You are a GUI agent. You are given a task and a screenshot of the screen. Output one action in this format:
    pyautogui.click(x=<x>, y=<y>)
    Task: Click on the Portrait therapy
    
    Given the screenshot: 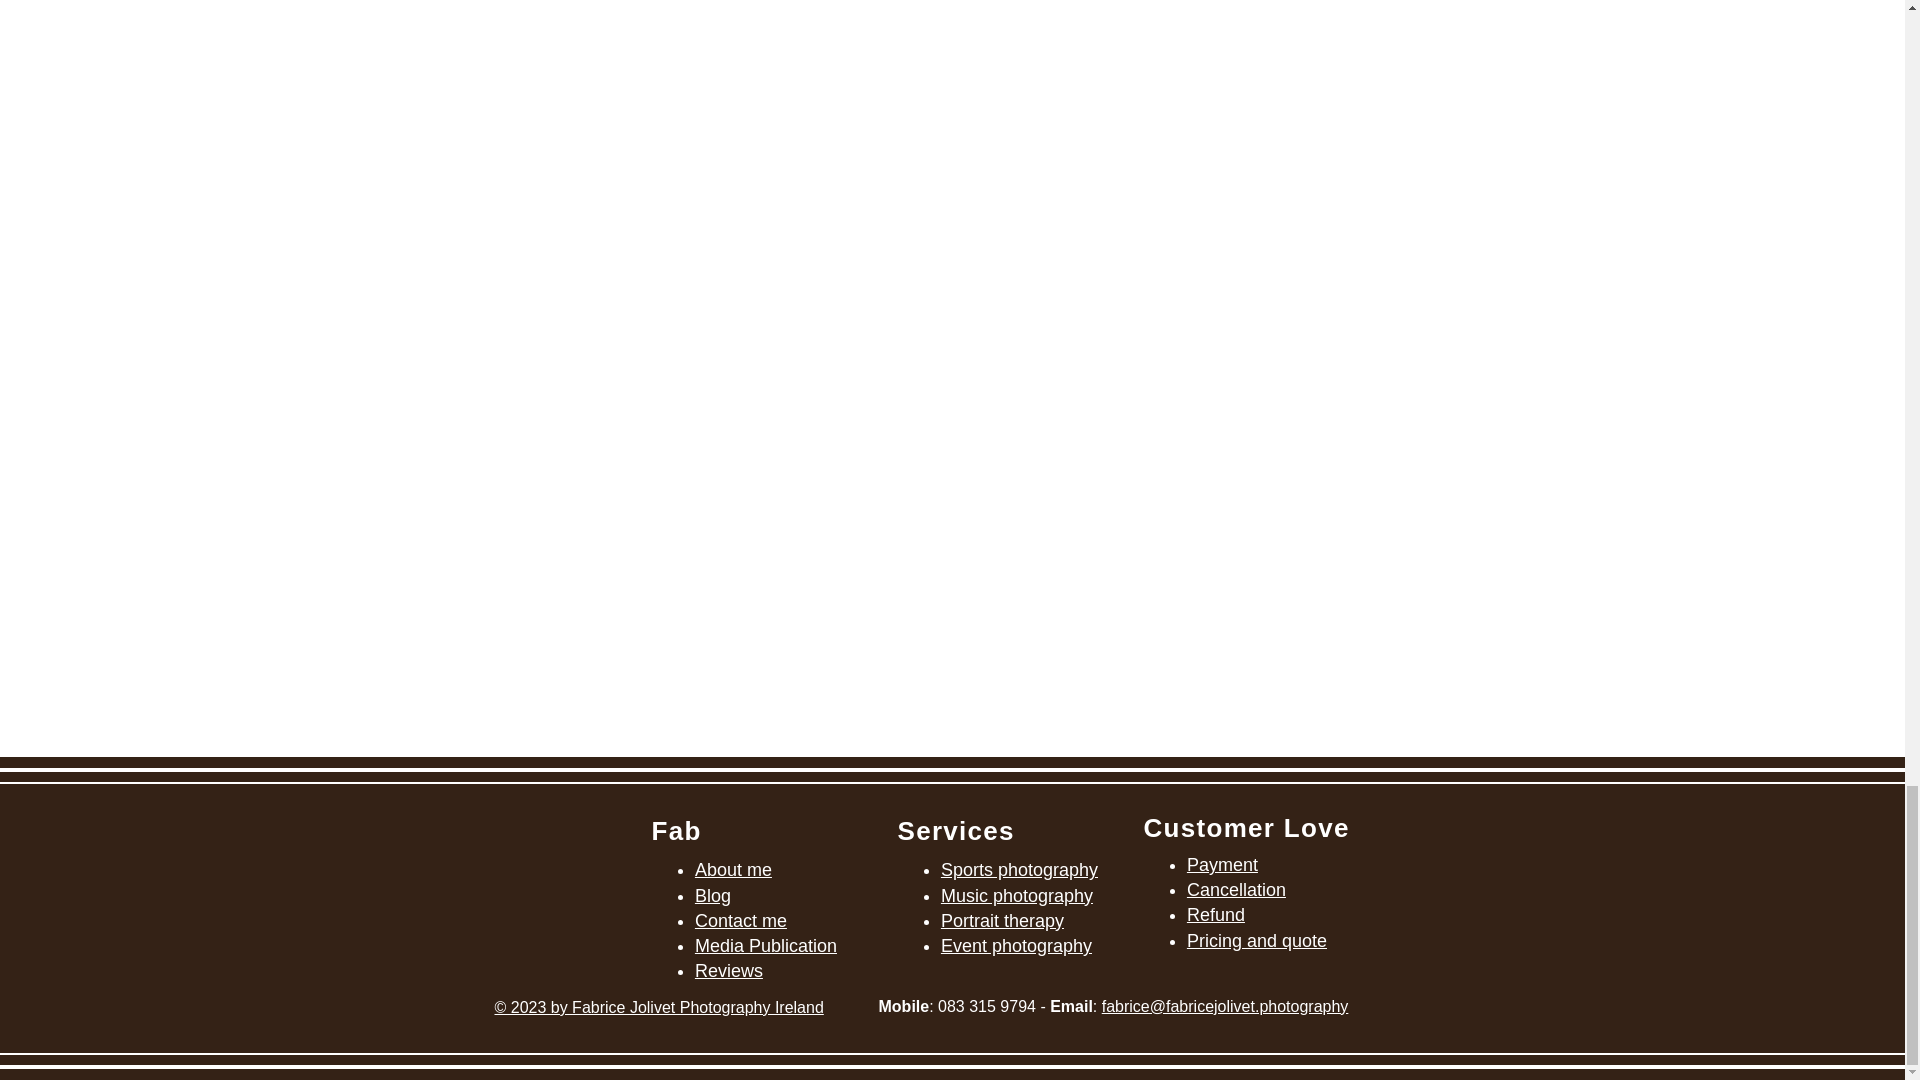 What is the action you would take?
    pyautogui.click(x=1002, y=920)
    